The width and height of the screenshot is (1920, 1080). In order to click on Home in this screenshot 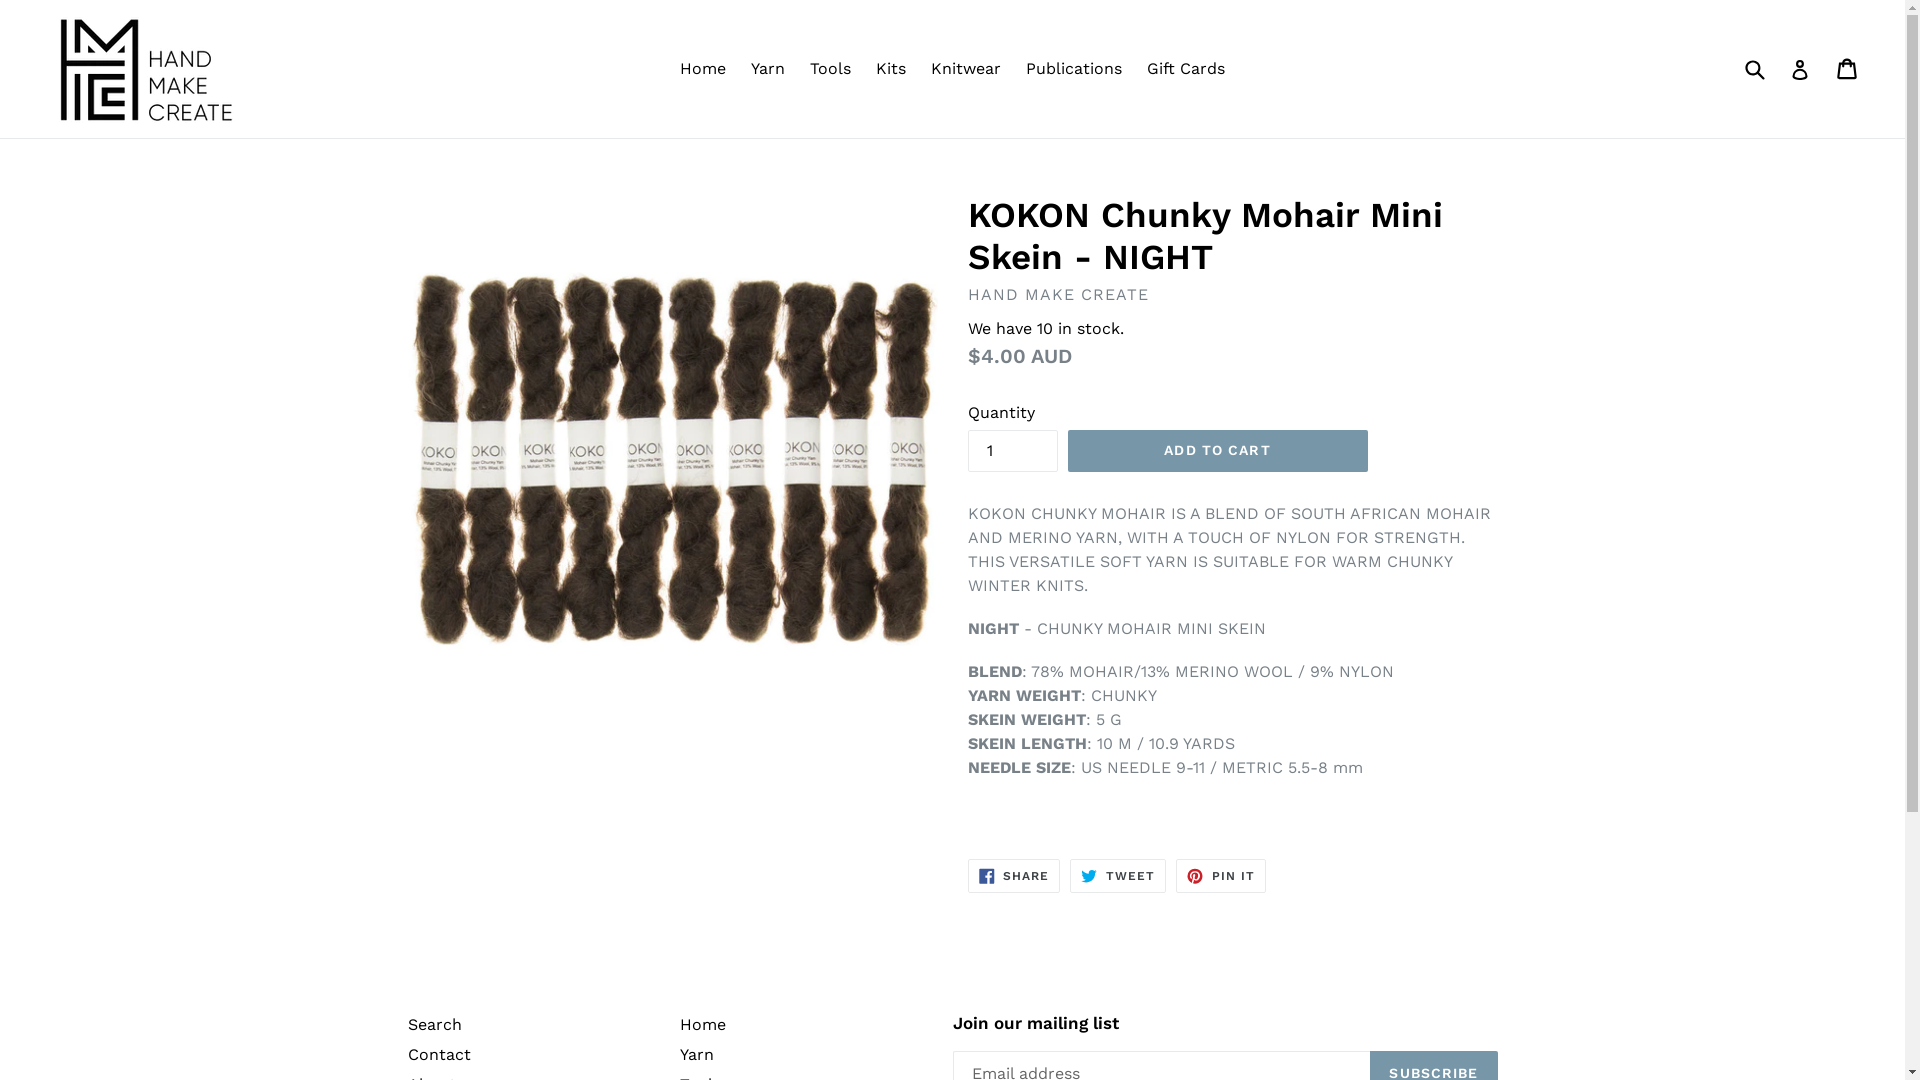, I will do `click(703, 69)`.